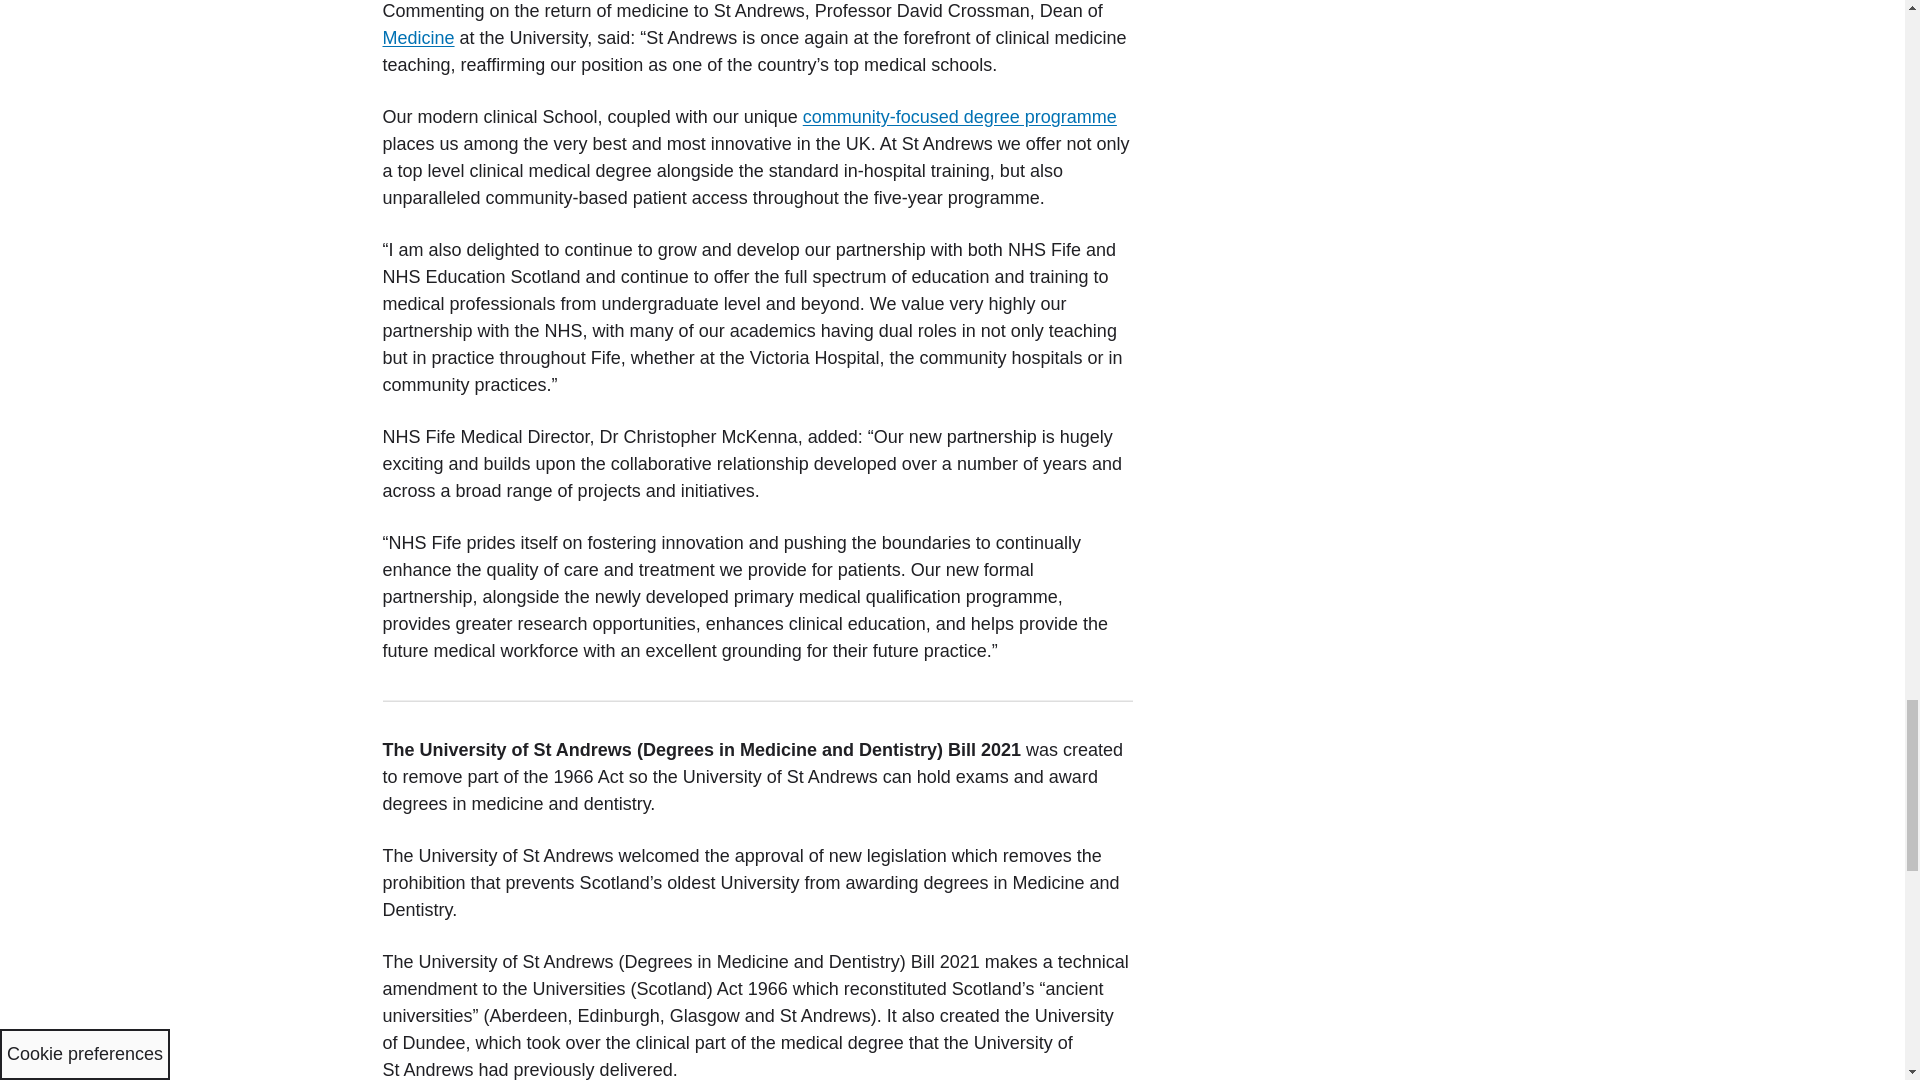  I want to click on Medicine, so click(418, 38).